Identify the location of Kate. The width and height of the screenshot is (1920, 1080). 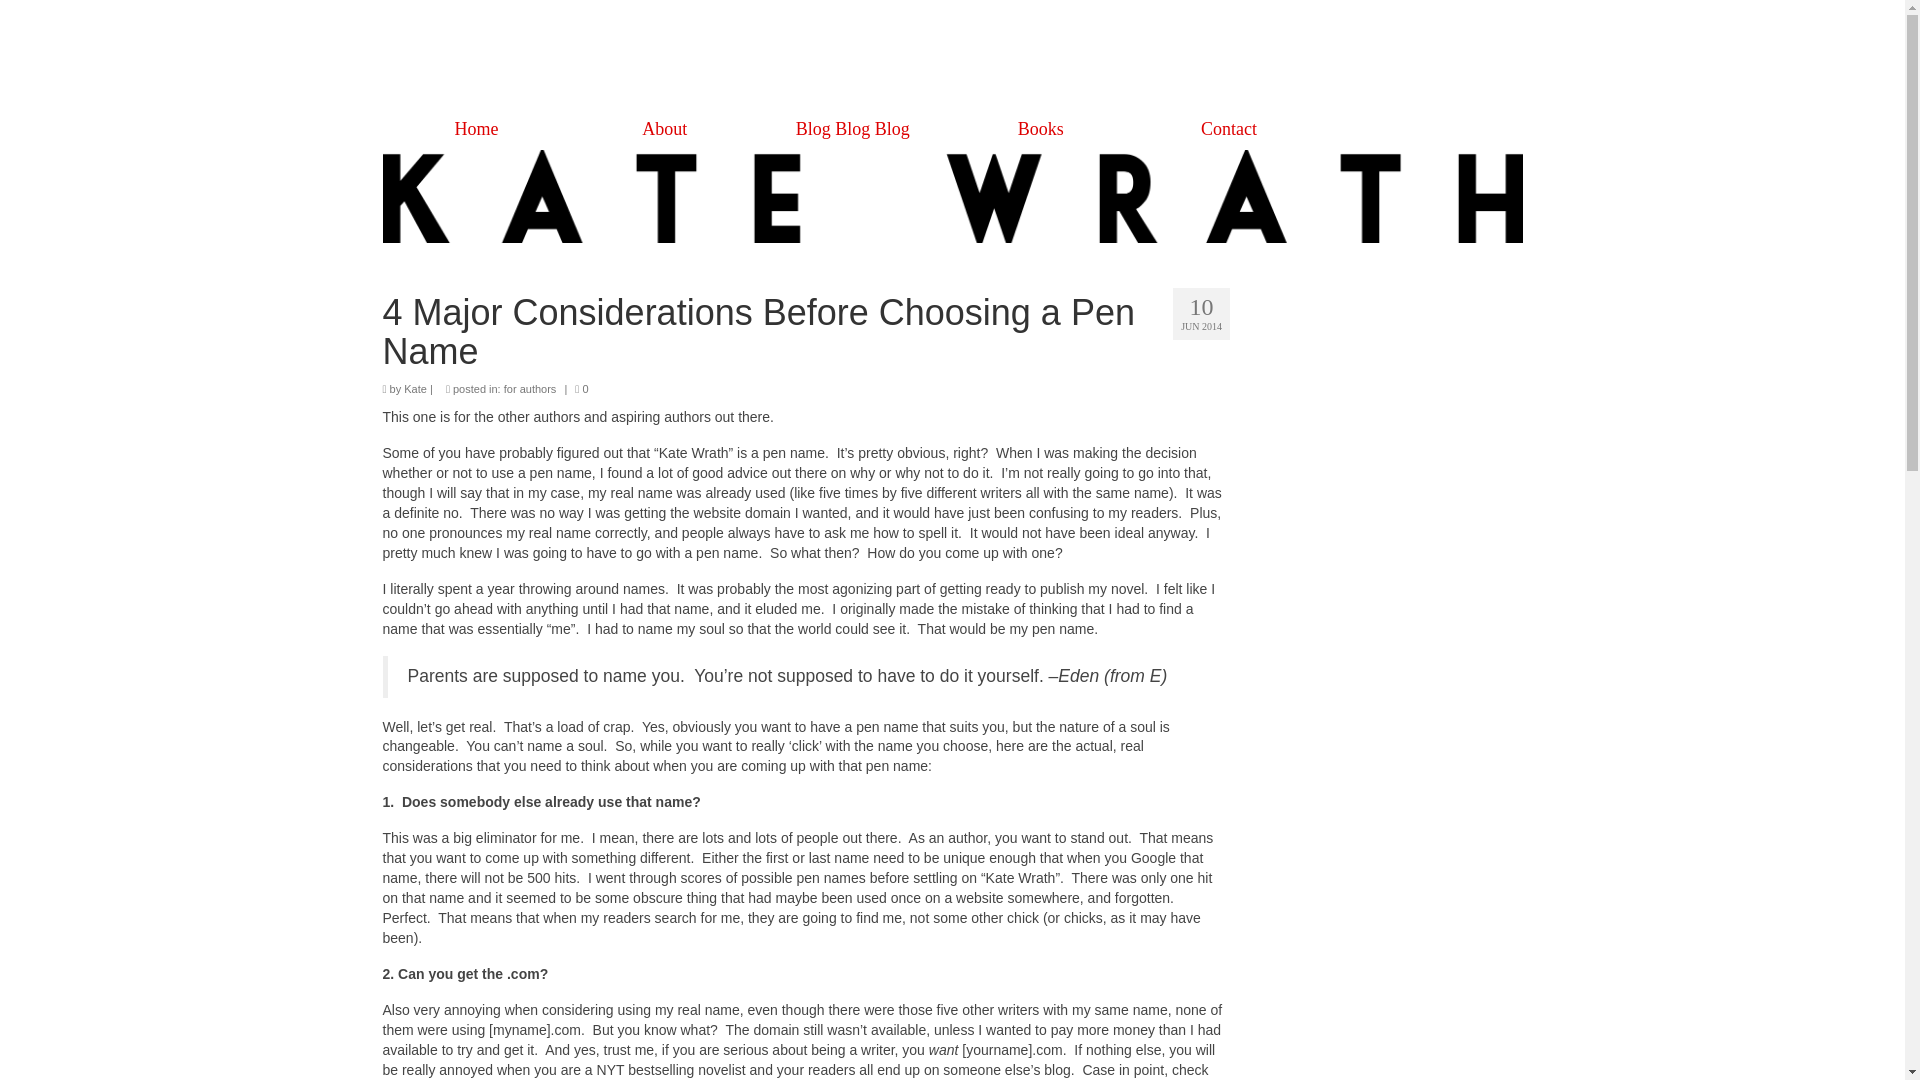
(414, 389).